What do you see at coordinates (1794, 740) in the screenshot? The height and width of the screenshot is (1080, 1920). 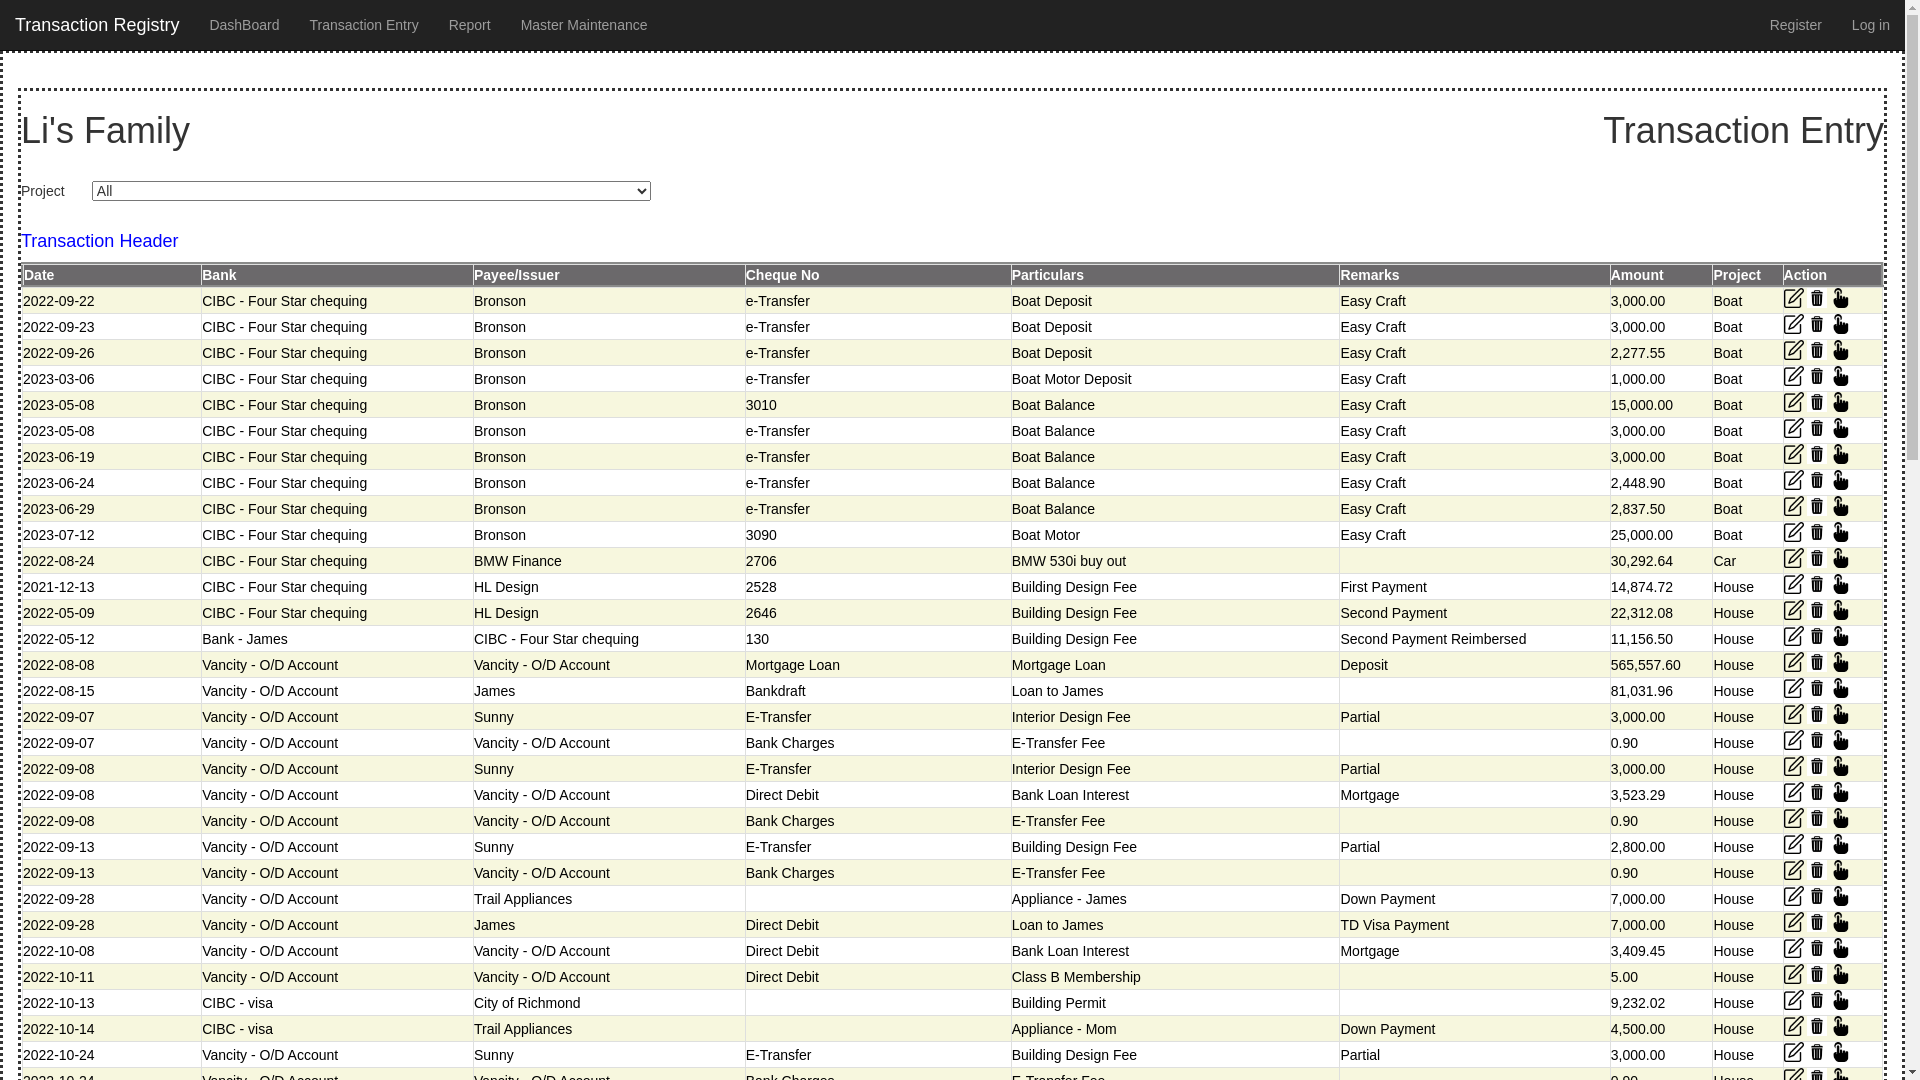 I see `Edit` at bounding box center [1794, 740].